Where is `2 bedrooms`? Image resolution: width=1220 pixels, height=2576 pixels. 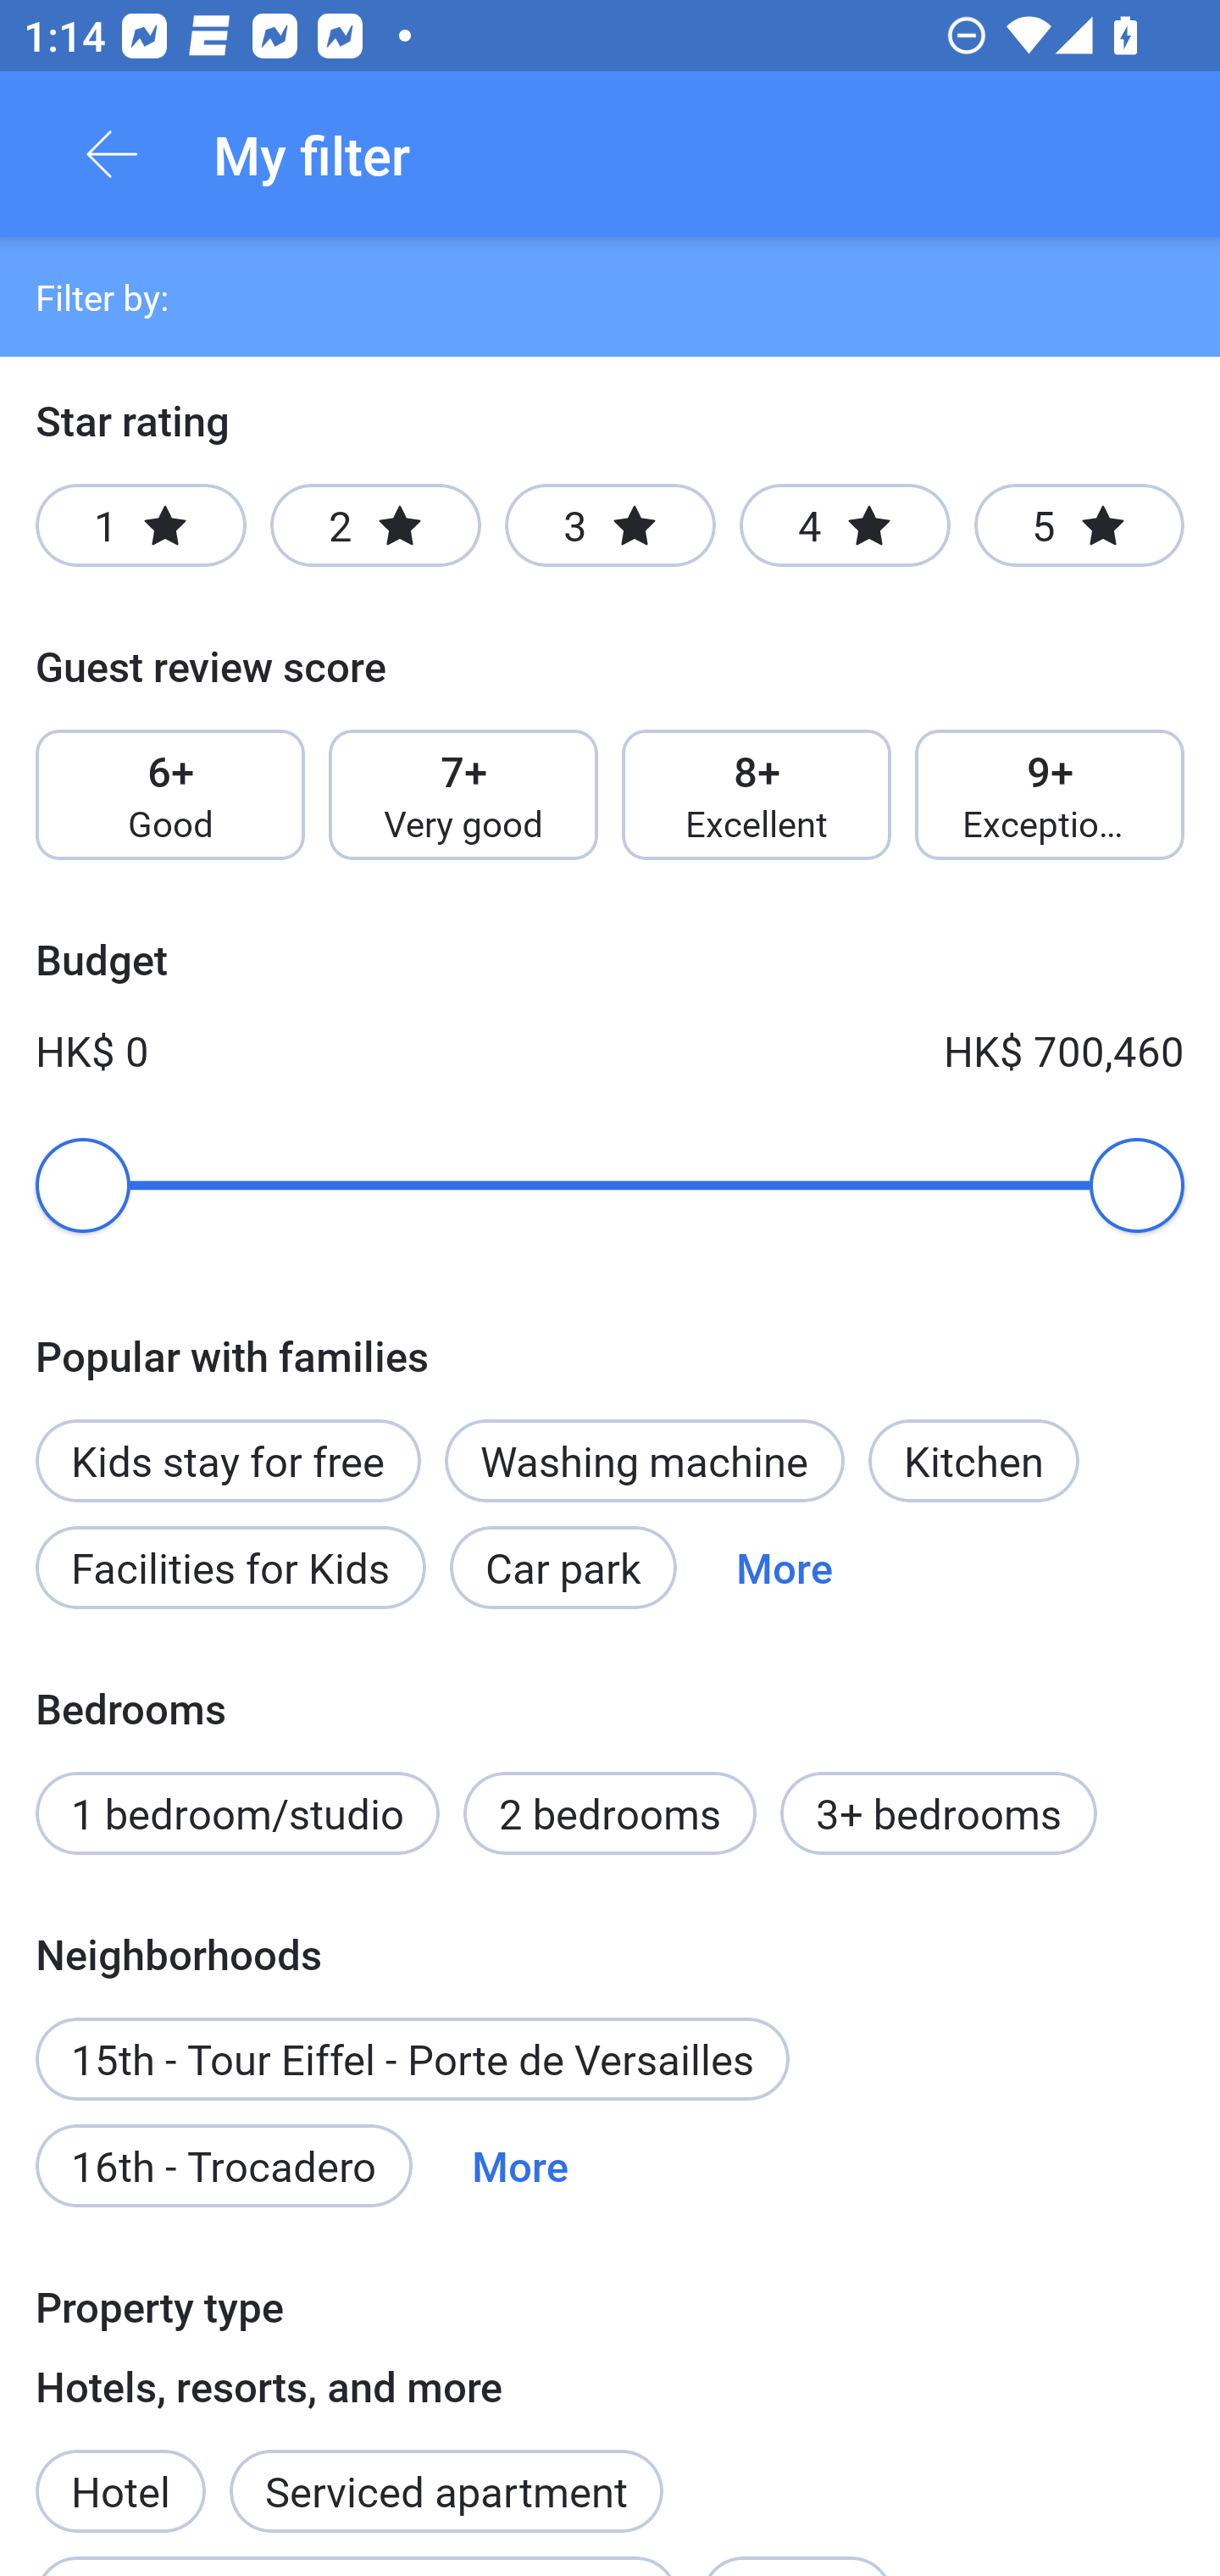 2 bedrooms is located at coordinates (610, 1813).